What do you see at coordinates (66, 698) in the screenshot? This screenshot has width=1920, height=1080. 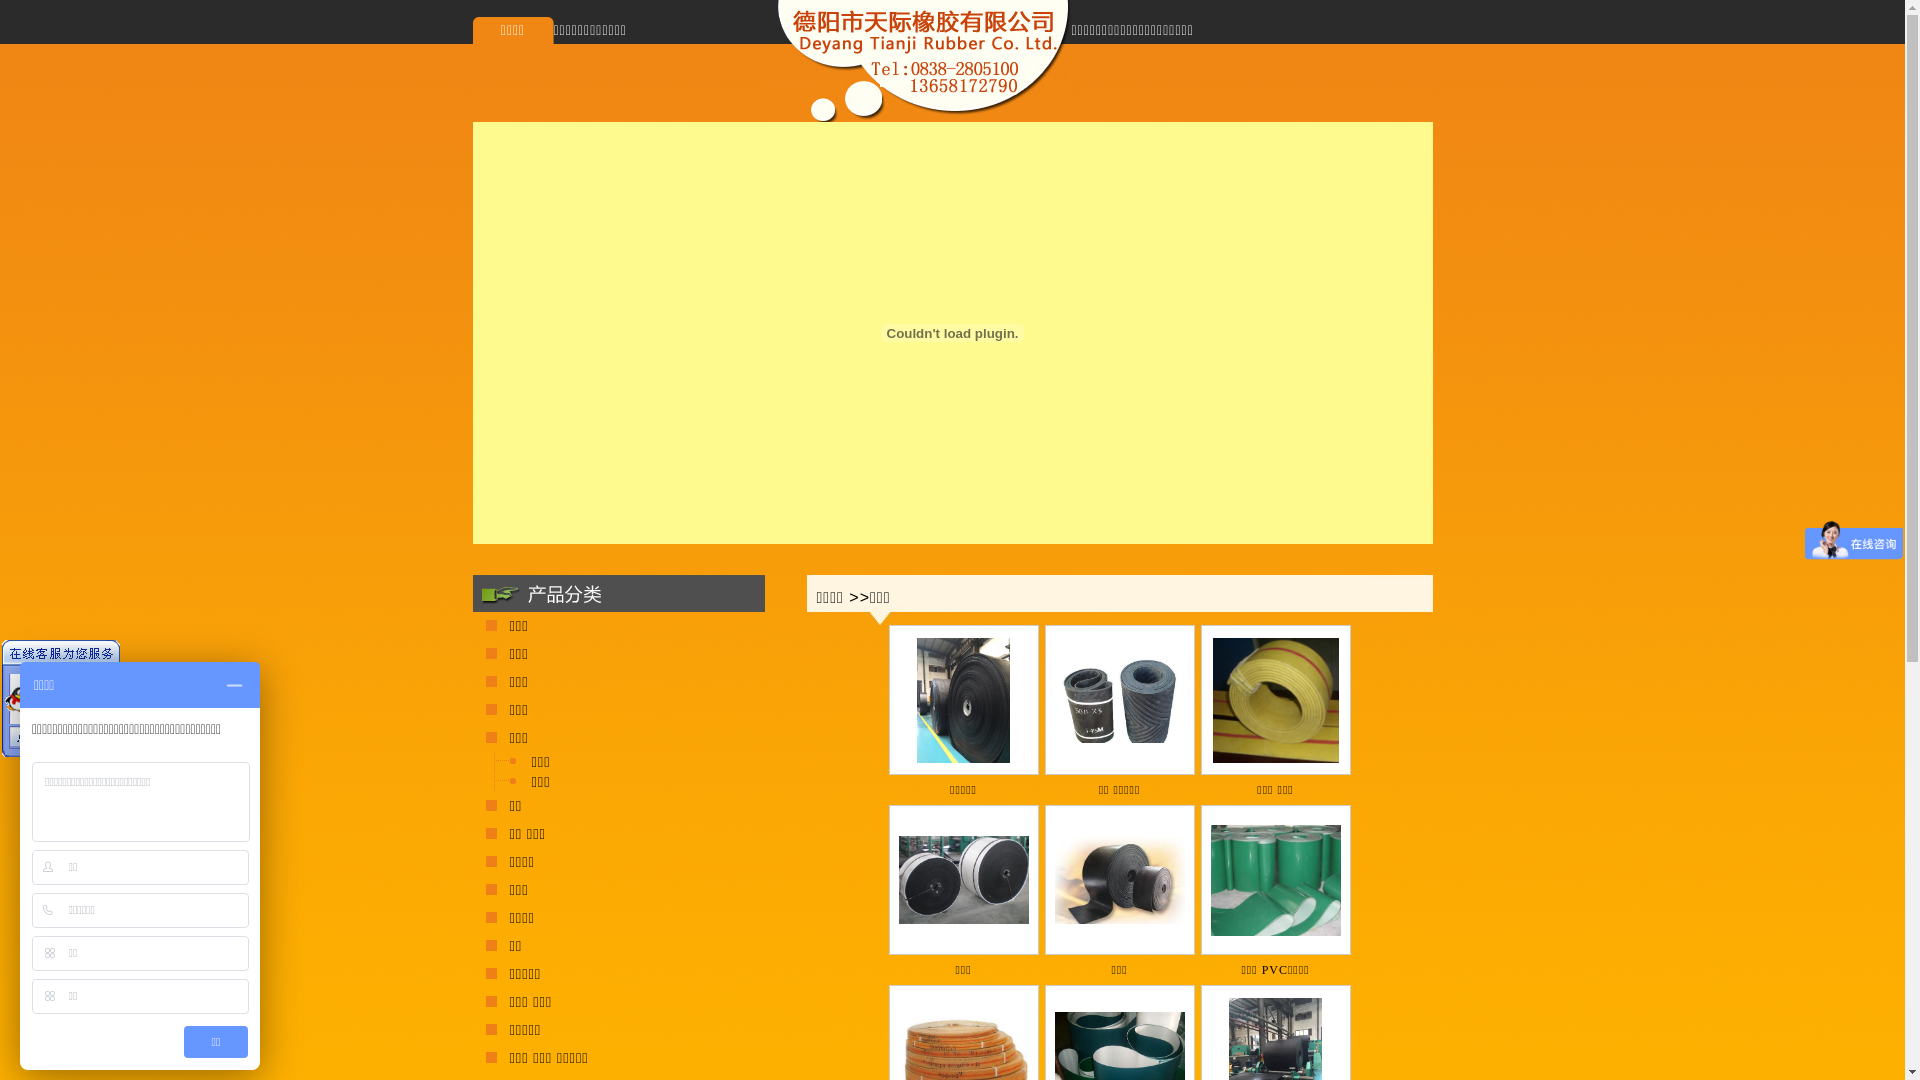 I see `QQ 189613588` at bounding box center [66, 698].